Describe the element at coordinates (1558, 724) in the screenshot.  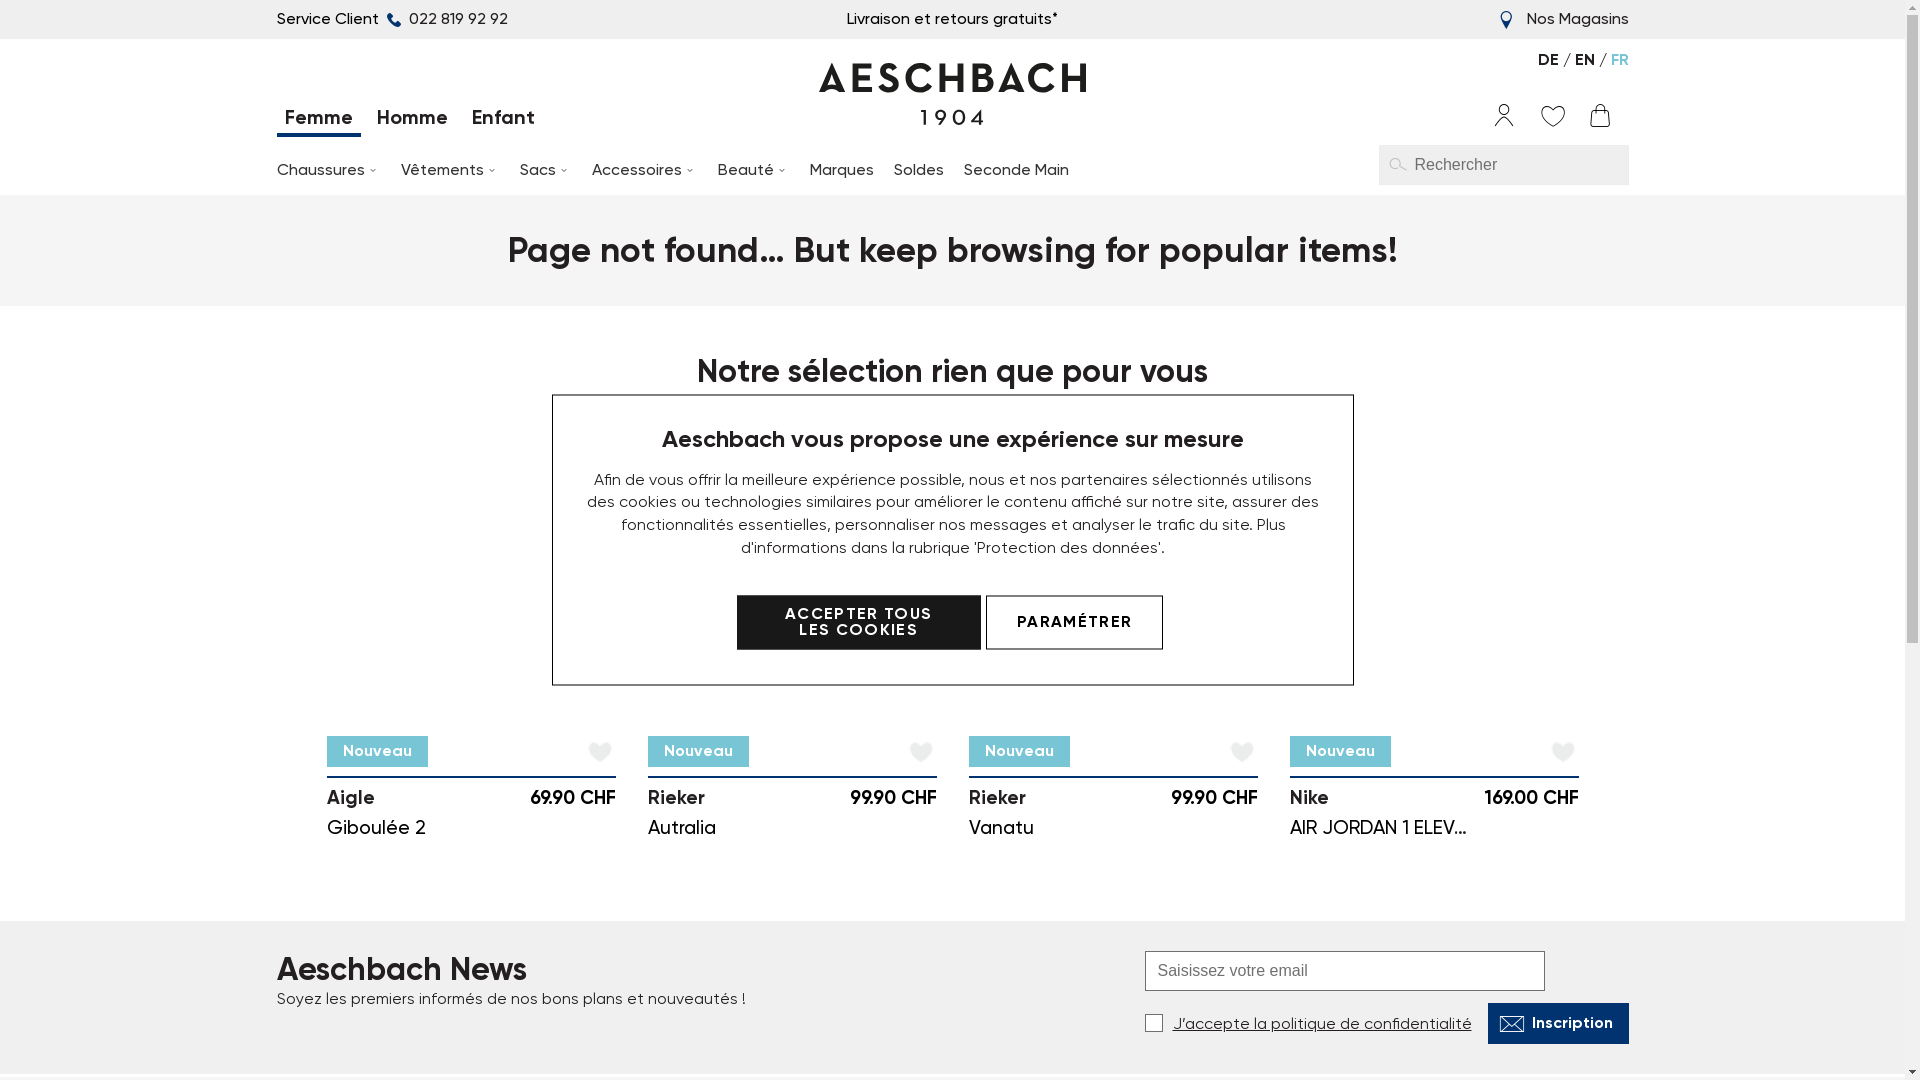
I see `Inscription` at that location.